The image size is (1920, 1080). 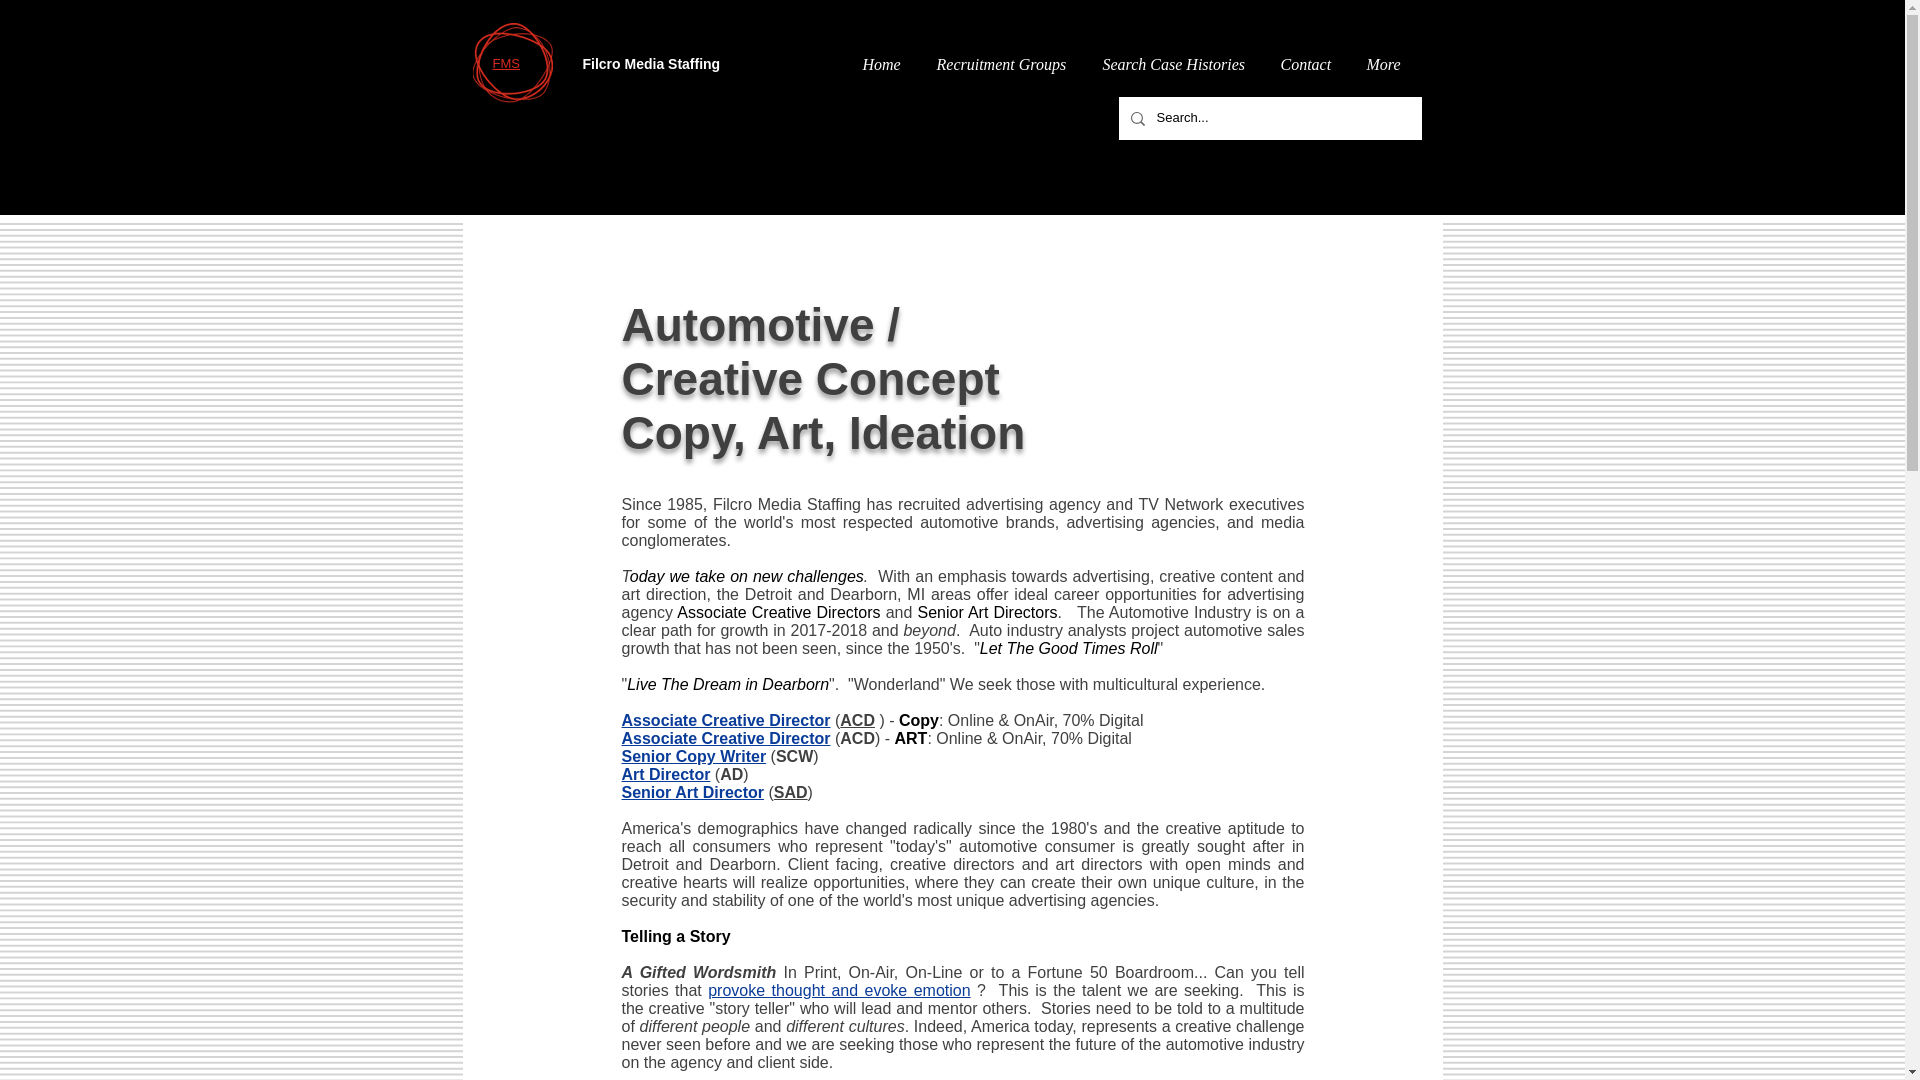 What do you see at coordinates (987, 612) in the screenshot?
I see `Senior Art Directors` at bounding box center [987, 612].